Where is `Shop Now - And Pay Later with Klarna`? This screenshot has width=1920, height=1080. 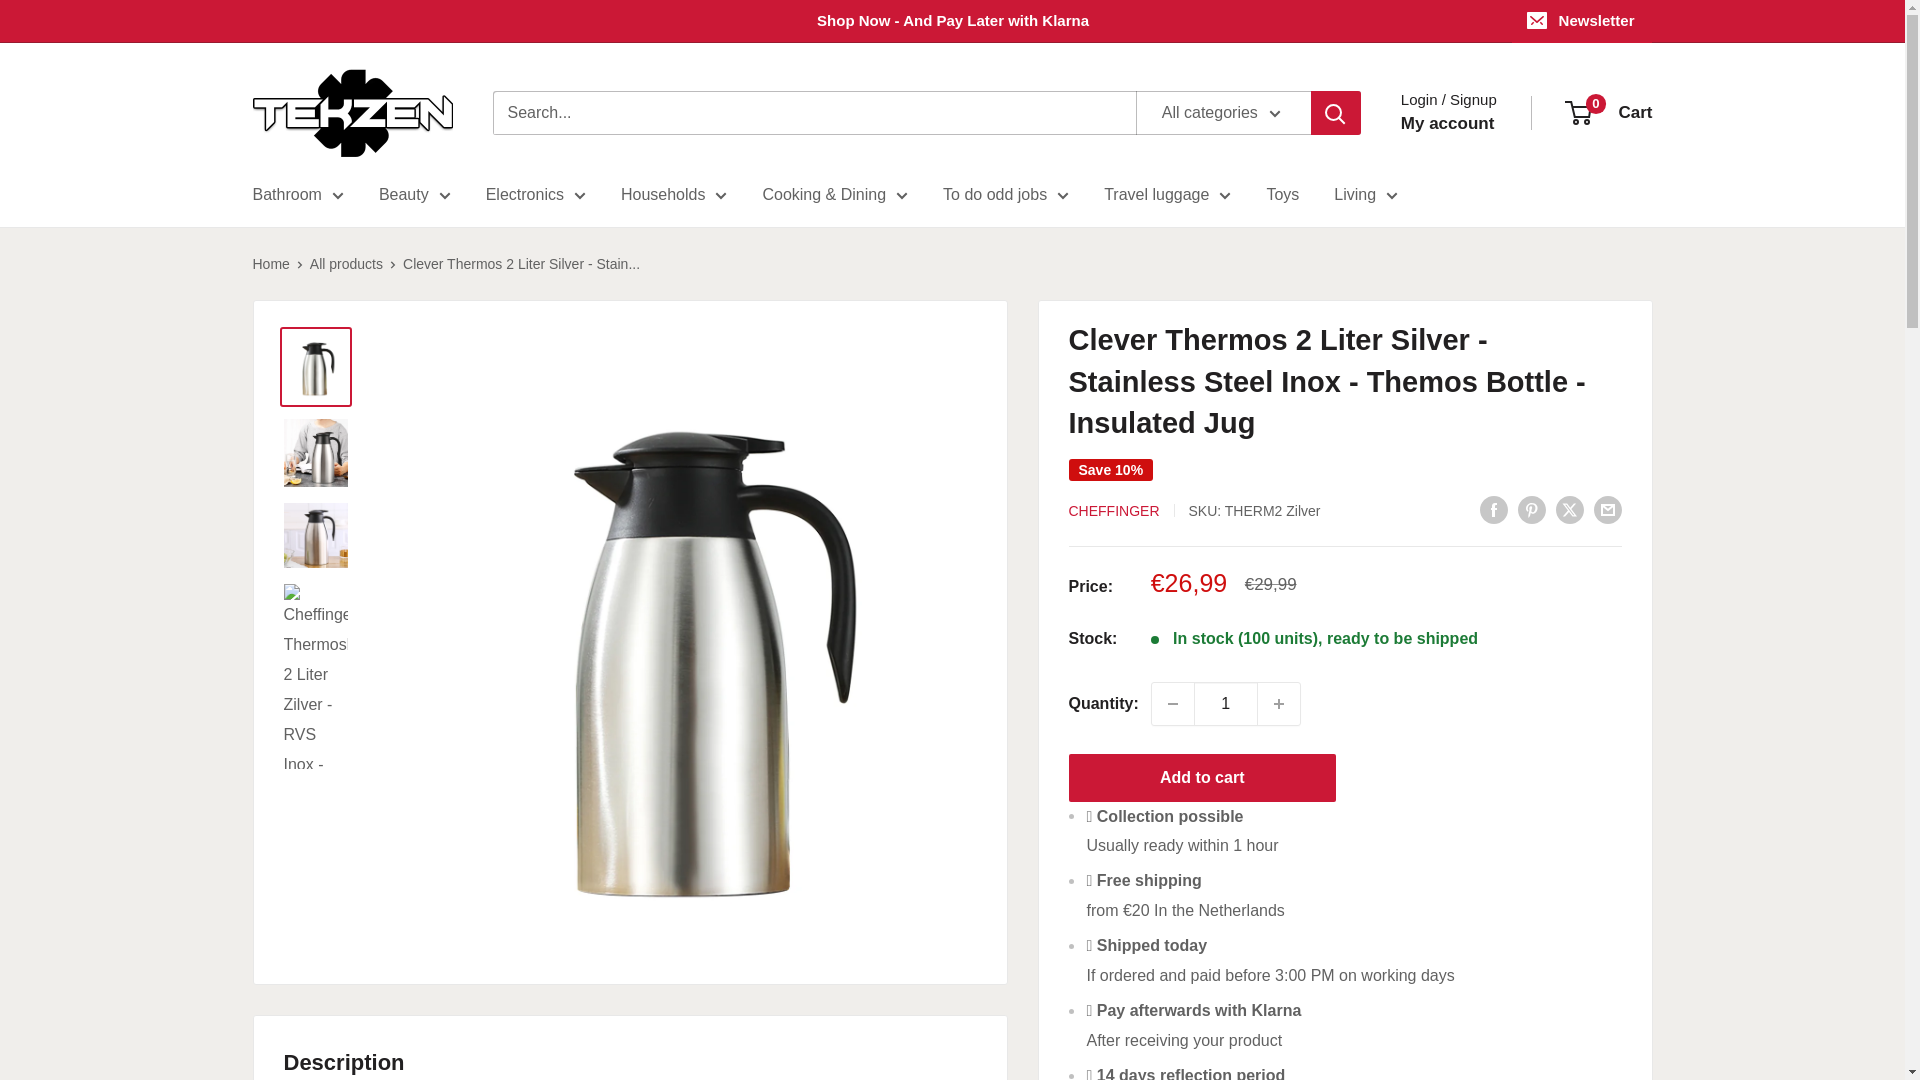 Shop Now - And Pay Later with Klarna is located at coordinates (882, 21).